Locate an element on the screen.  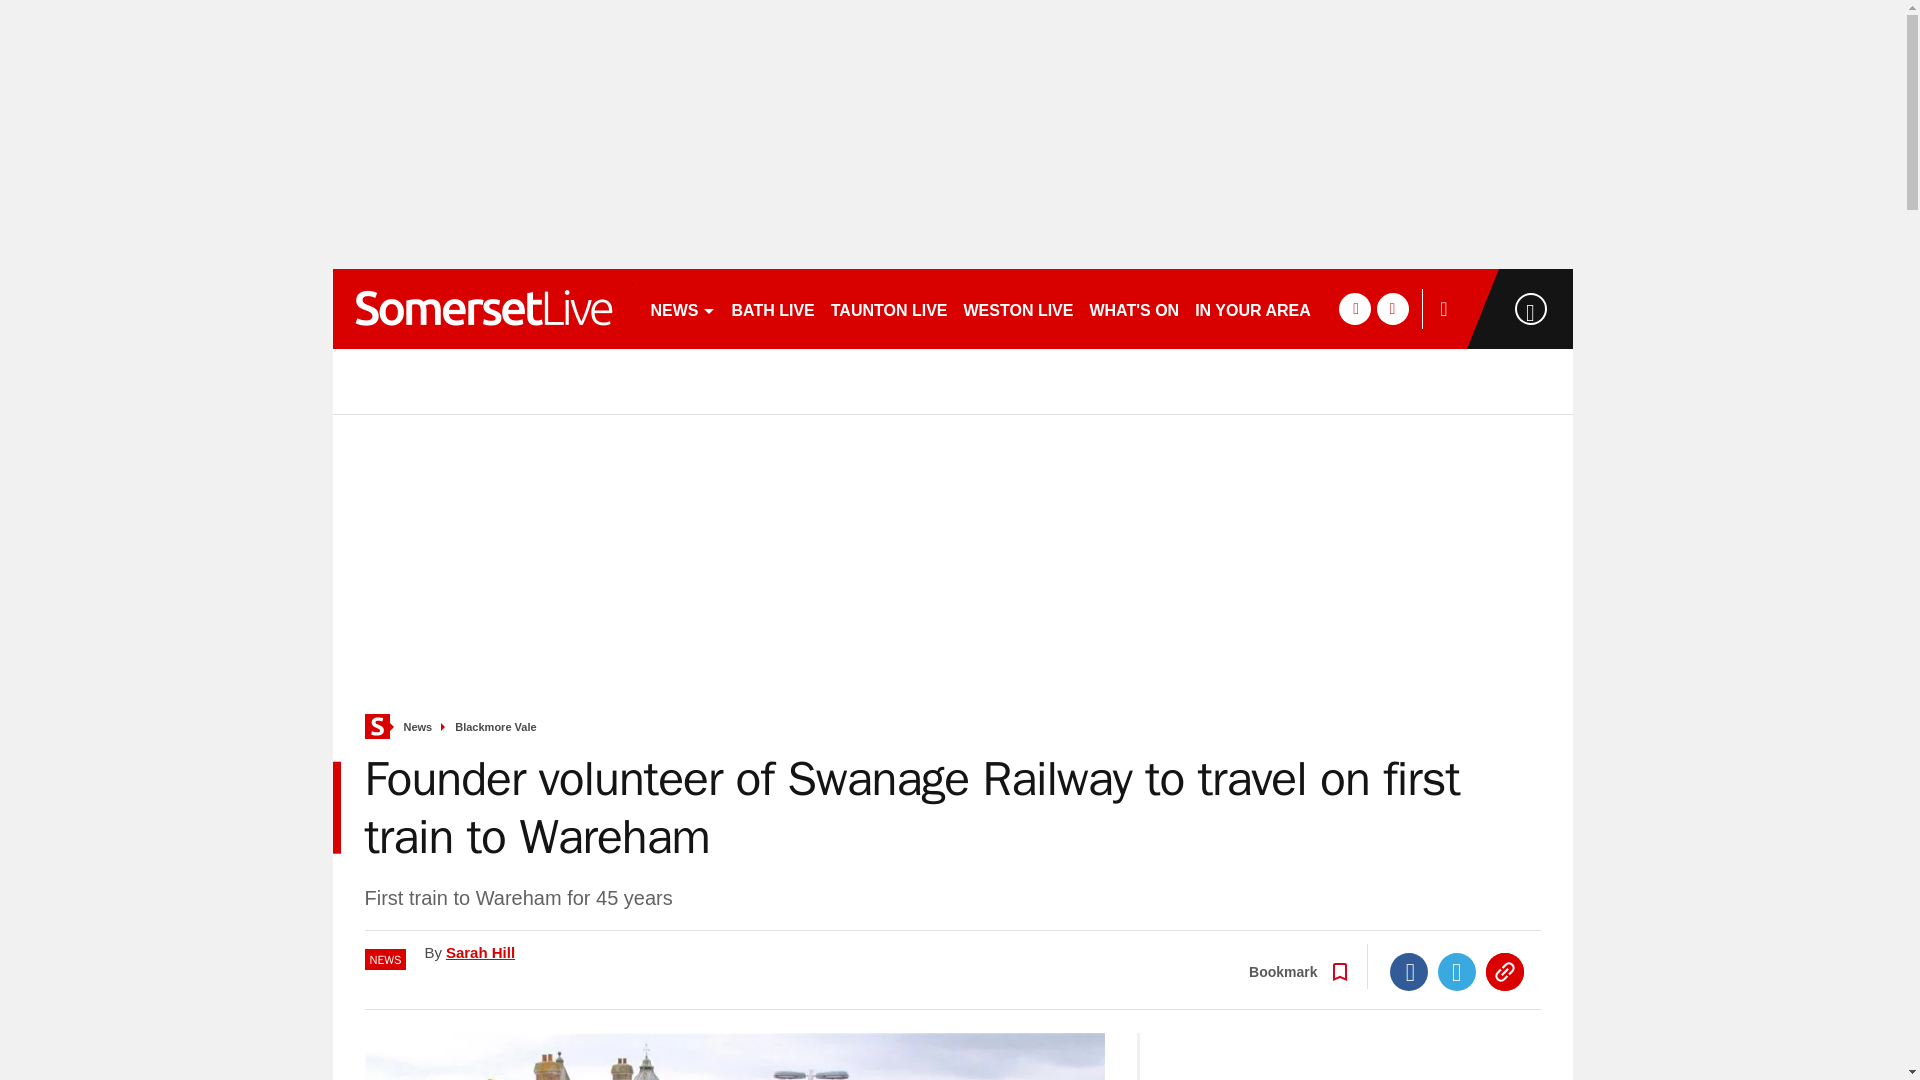
TAUNTON LIVE is located at coordinates (890, 308).